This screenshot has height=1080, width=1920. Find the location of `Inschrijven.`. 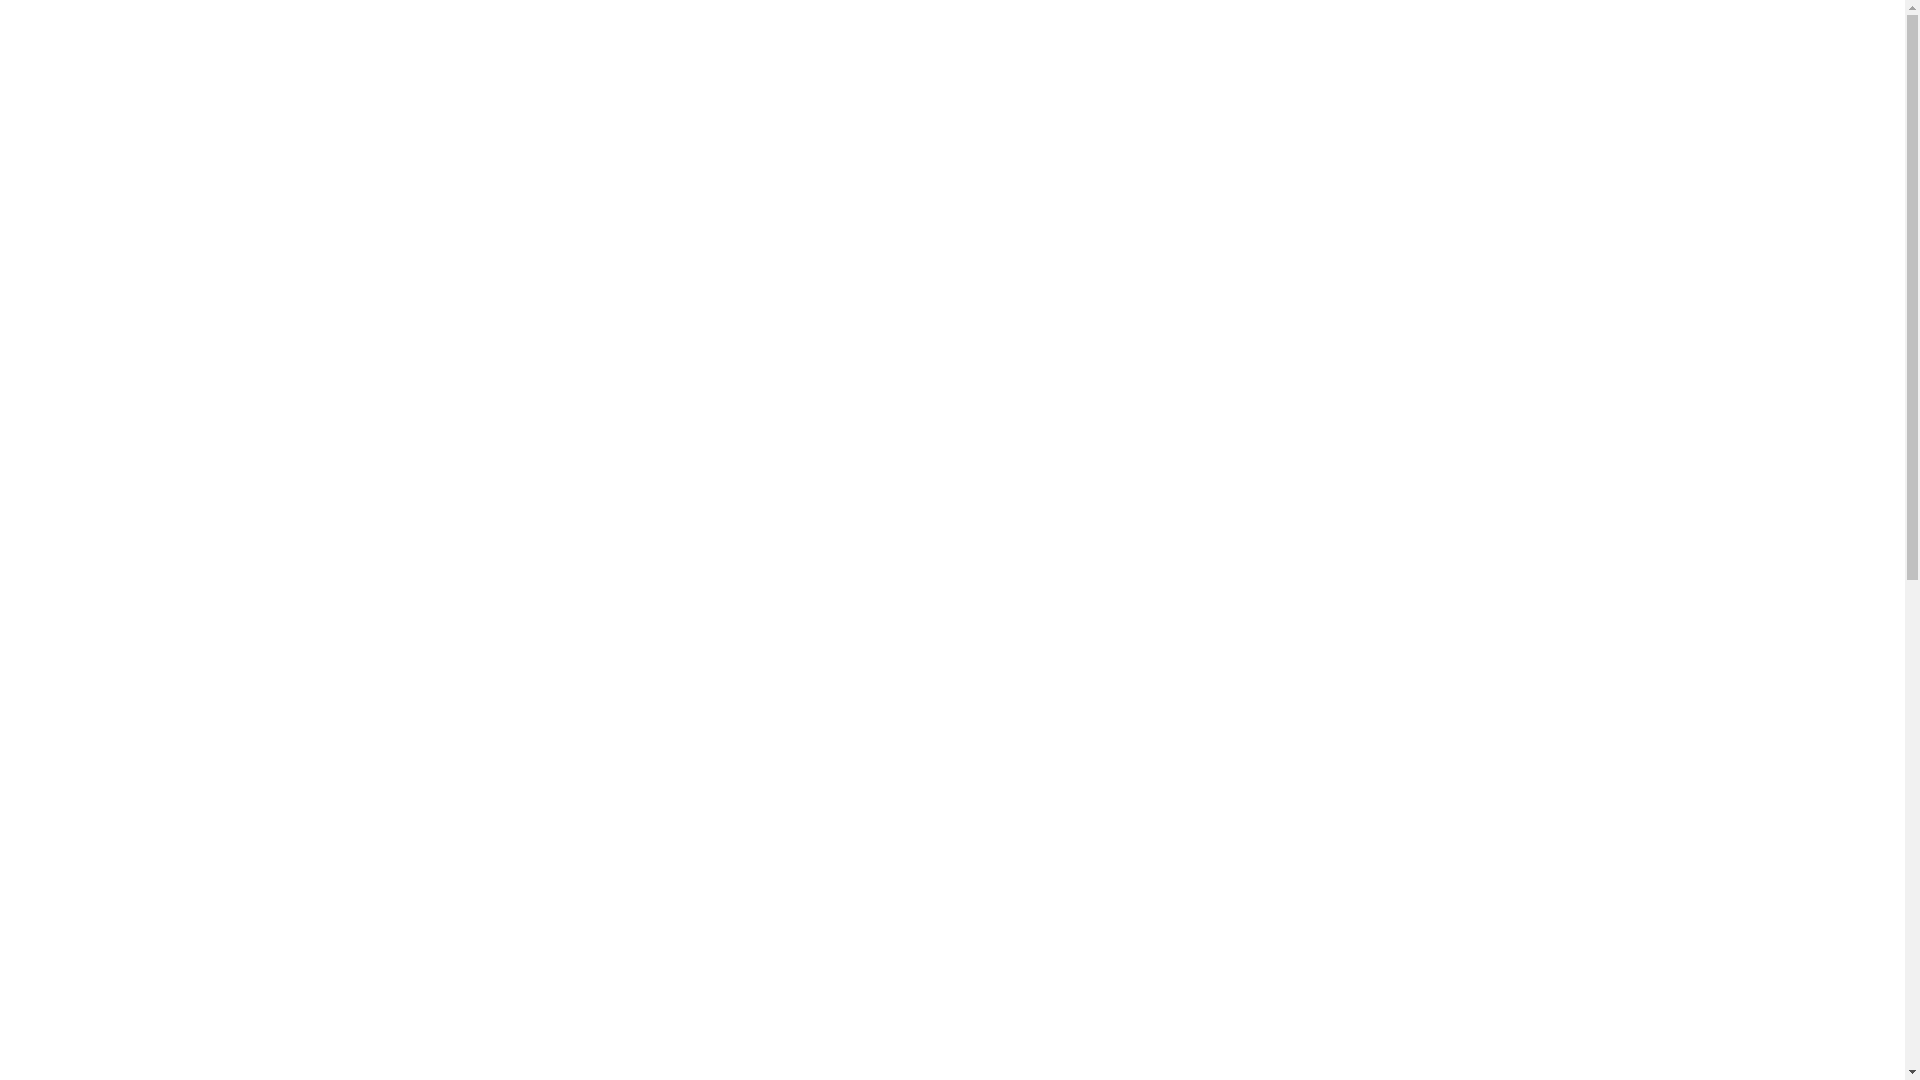

Inschrijven. is located at coordinates (834, 918).